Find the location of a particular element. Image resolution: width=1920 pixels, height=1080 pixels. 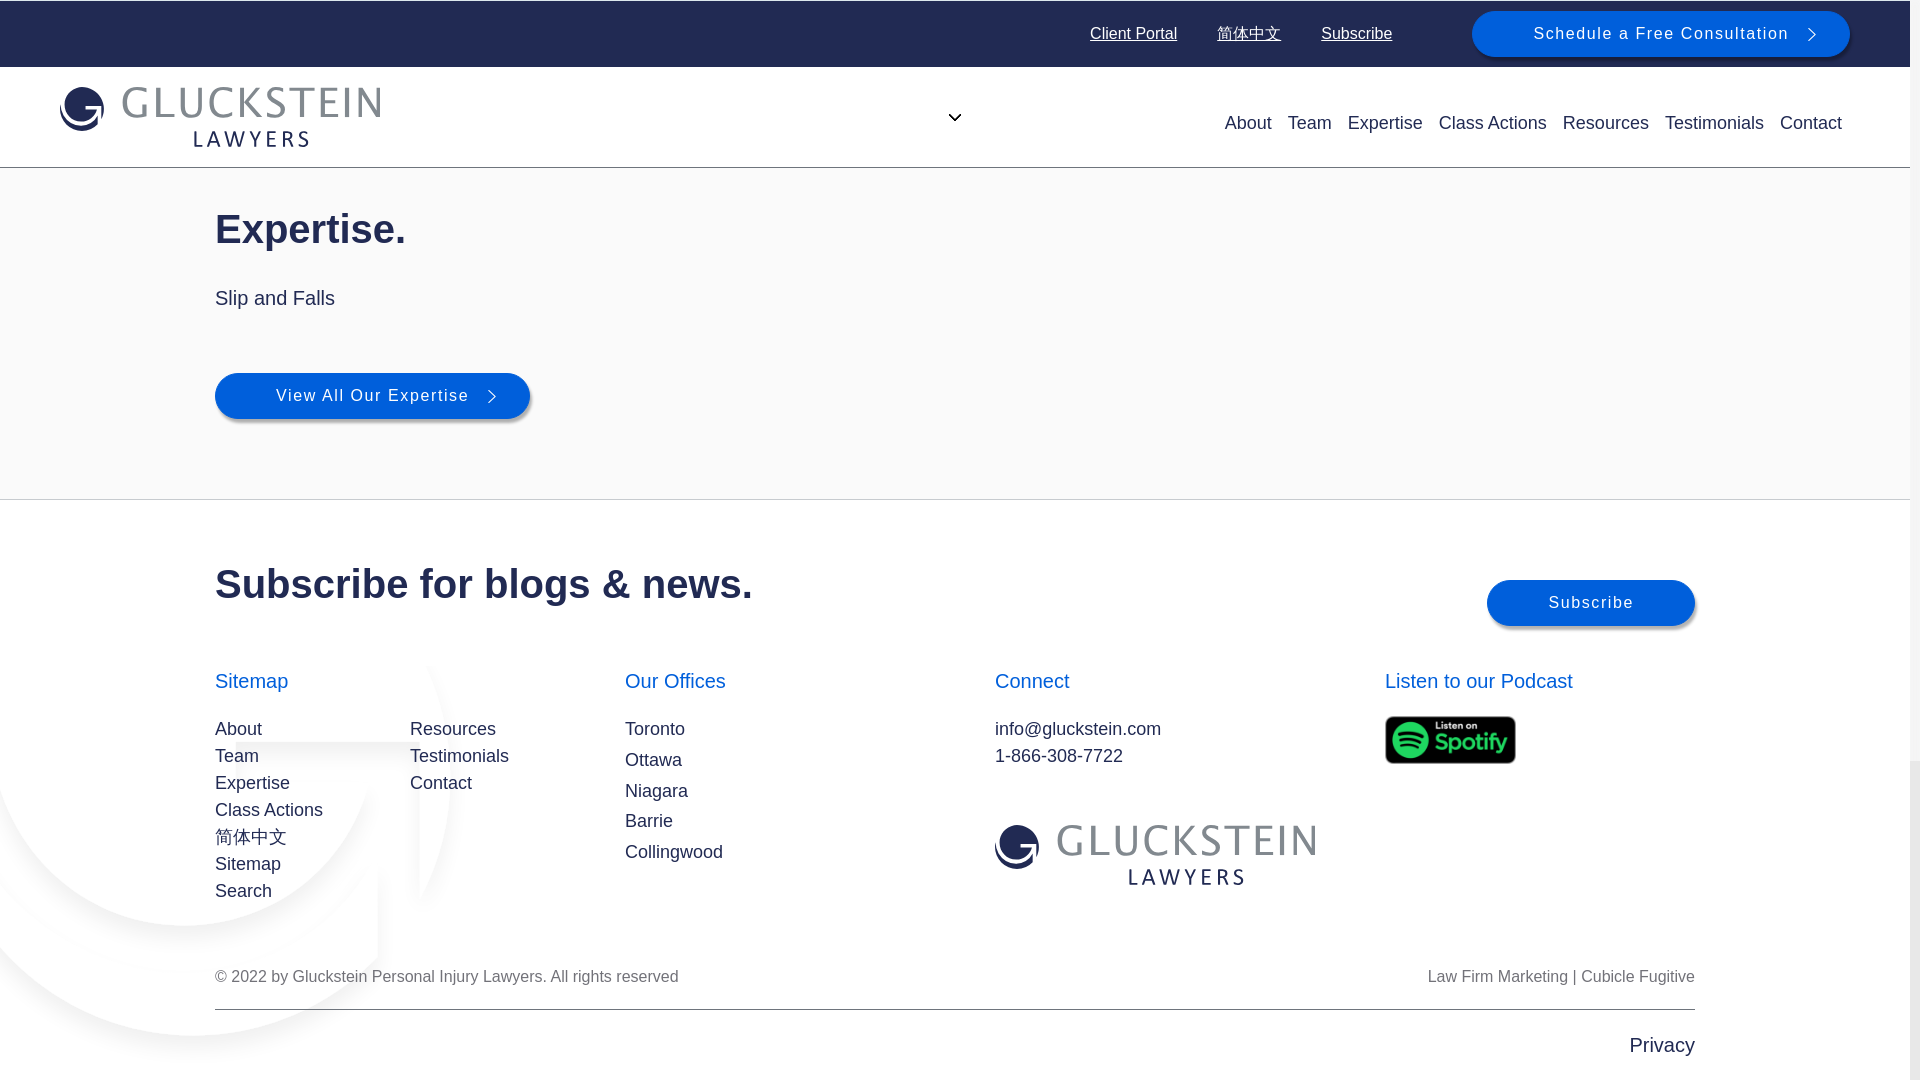

Slip and Falls is located at coordinates (274, 298).